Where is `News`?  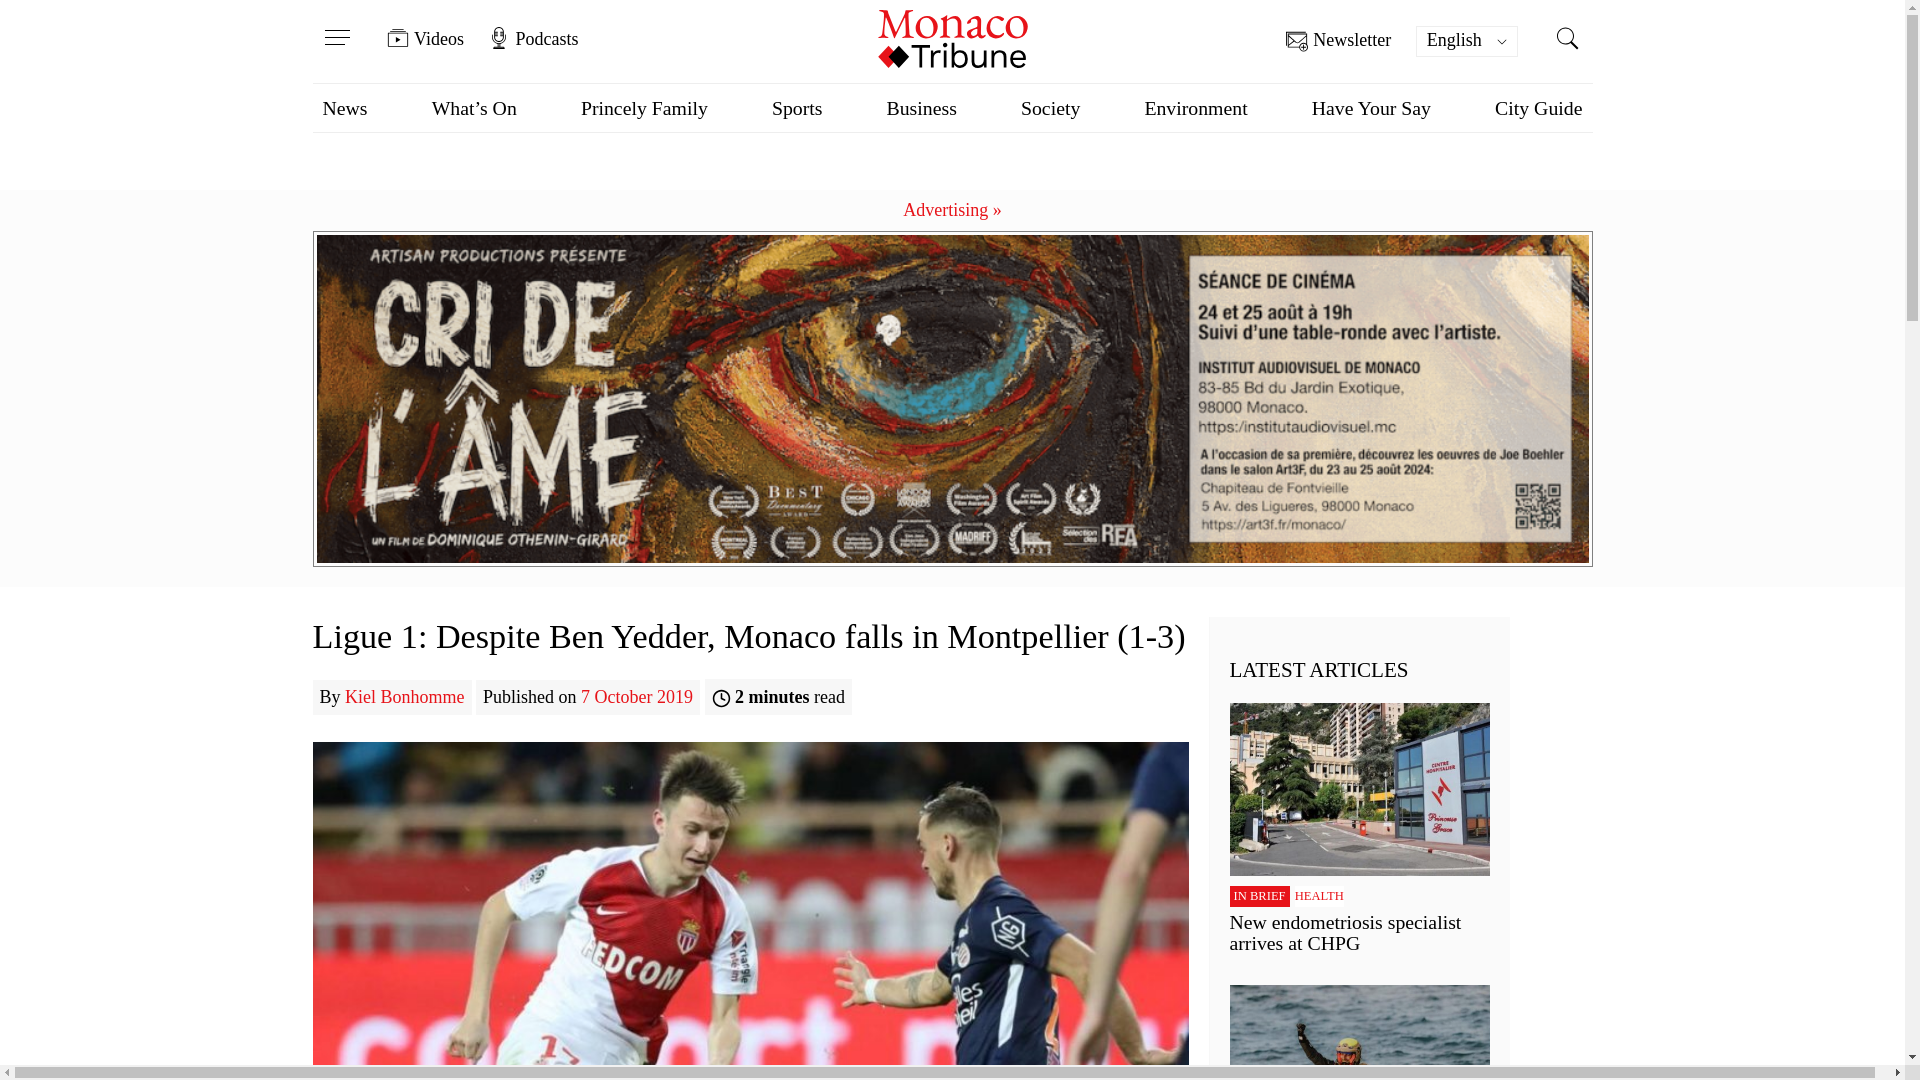
News is located at coordinates (344, 108).